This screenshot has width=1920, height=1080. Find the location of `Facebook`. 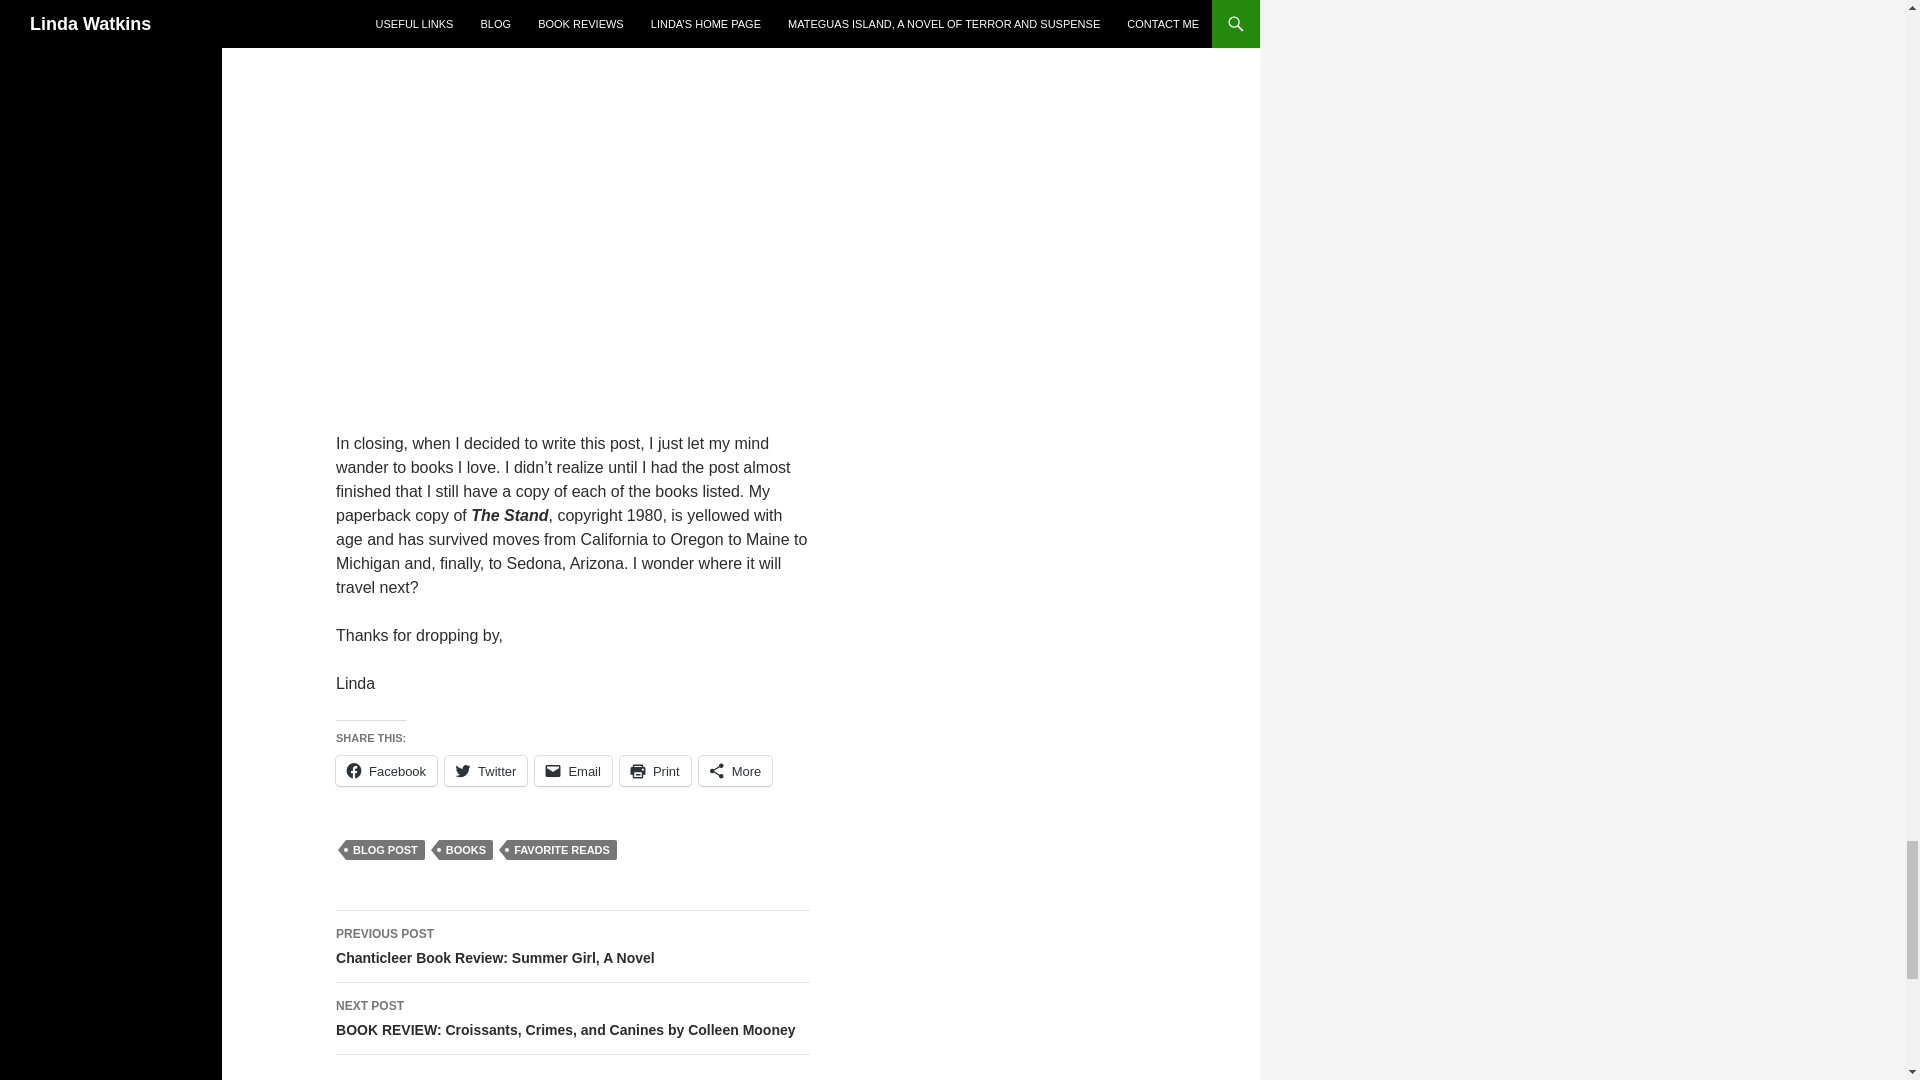

Facebook is located at coordinates (386, 771).